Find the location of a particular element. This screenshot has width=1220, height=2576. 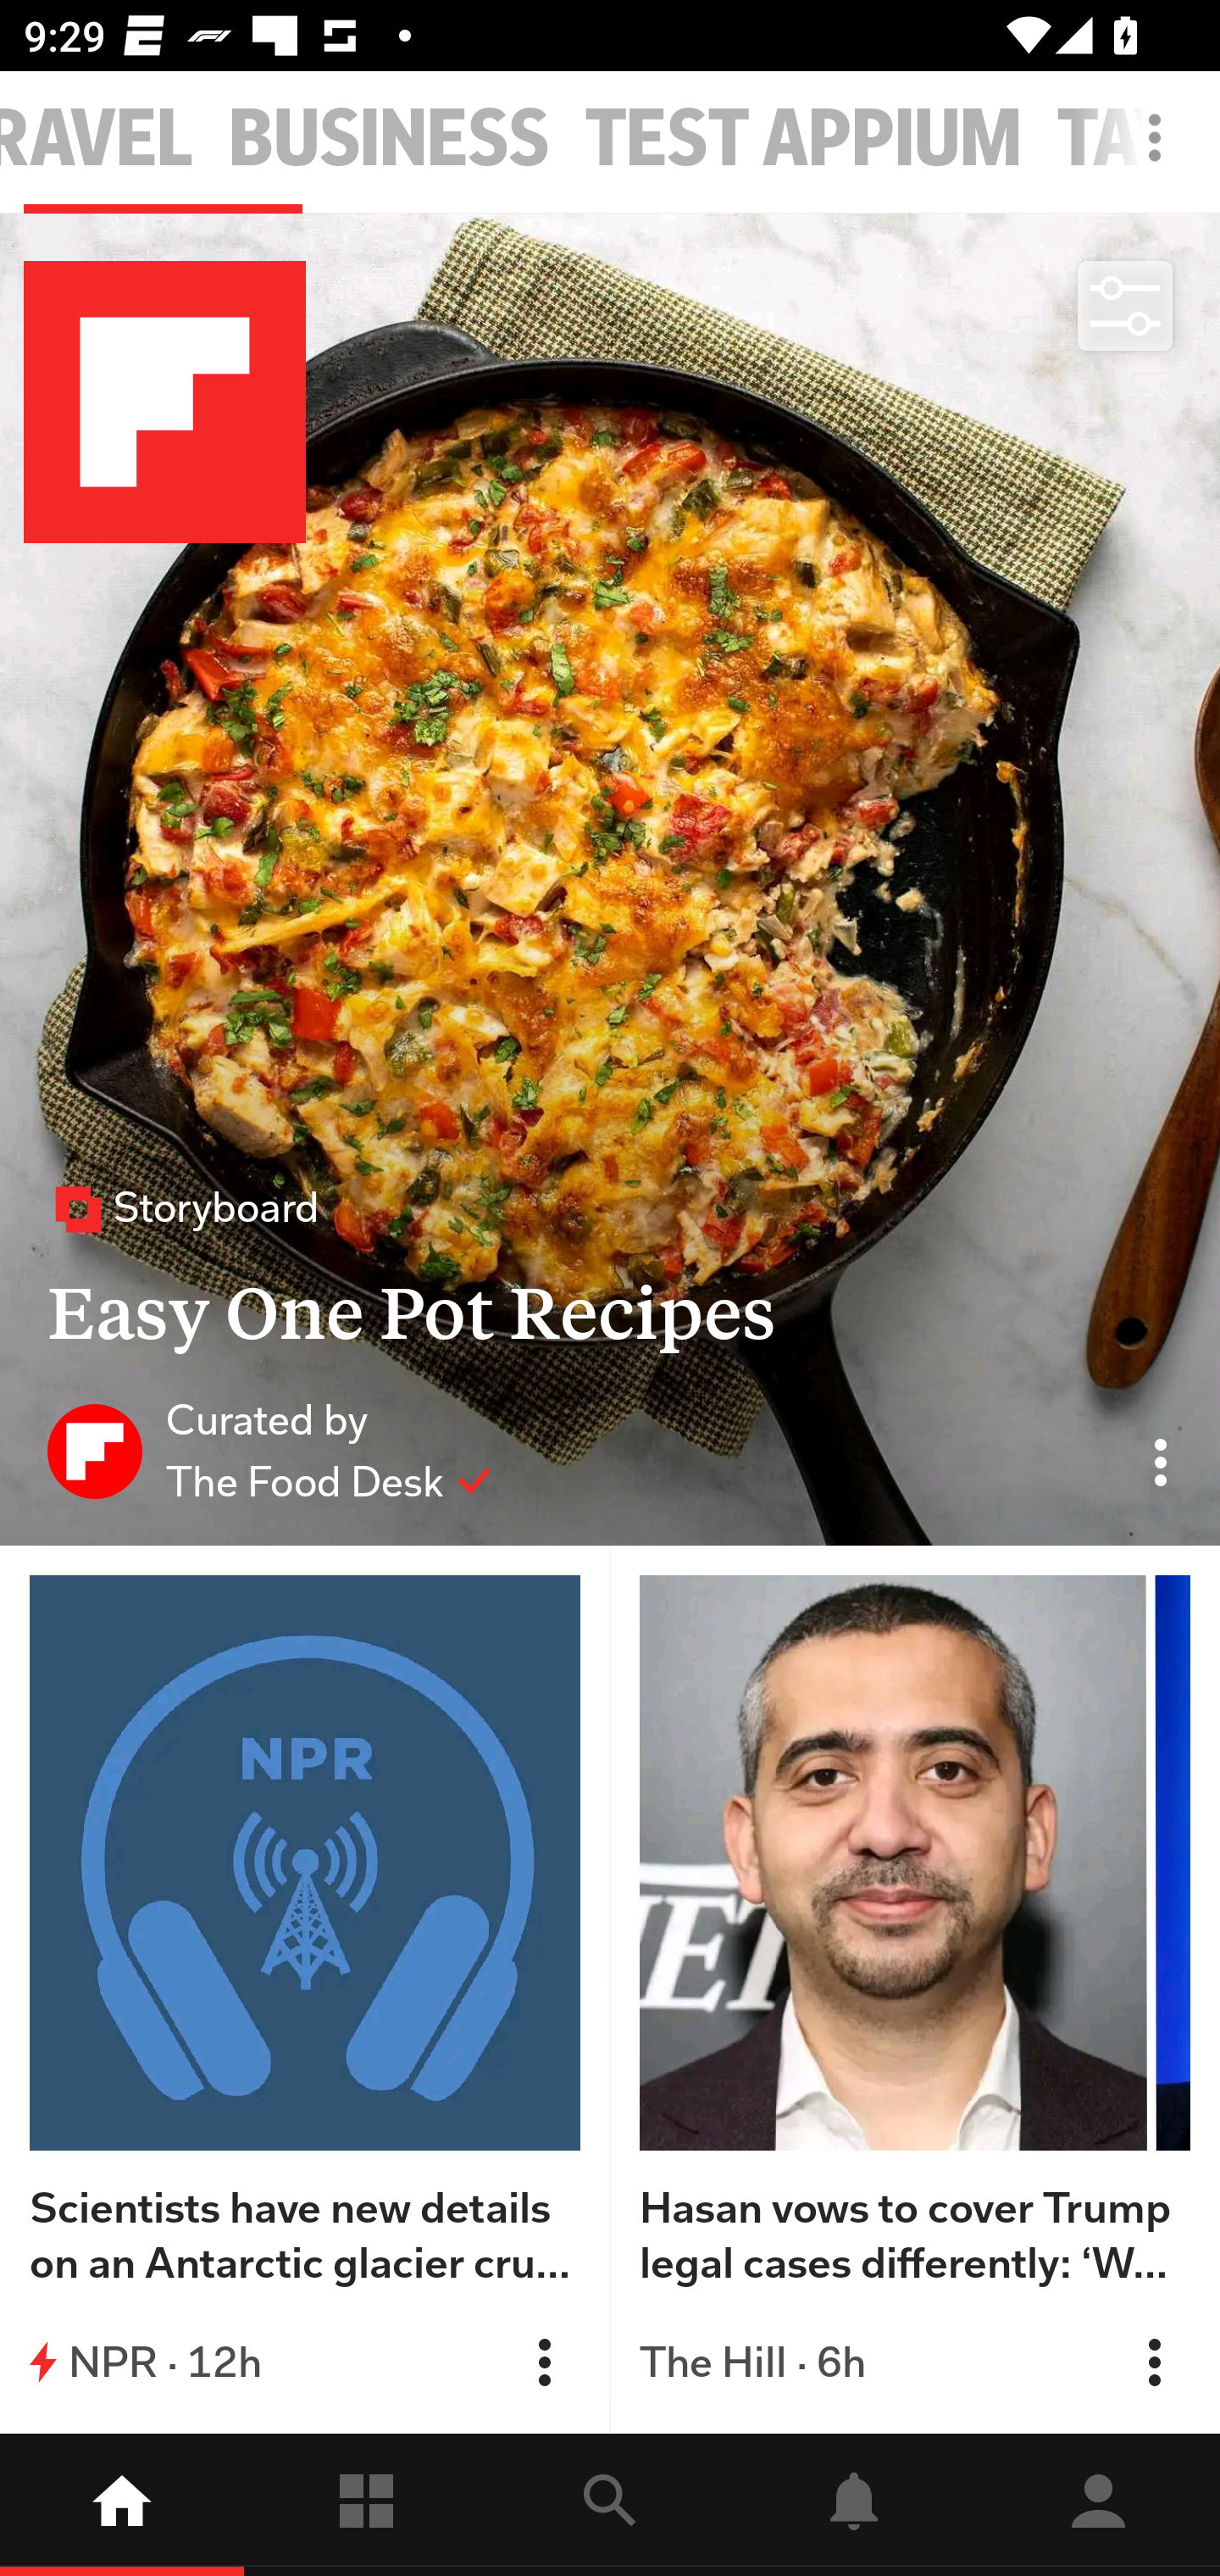

Flip into Magazine is located at coordinates (1154, 2362).